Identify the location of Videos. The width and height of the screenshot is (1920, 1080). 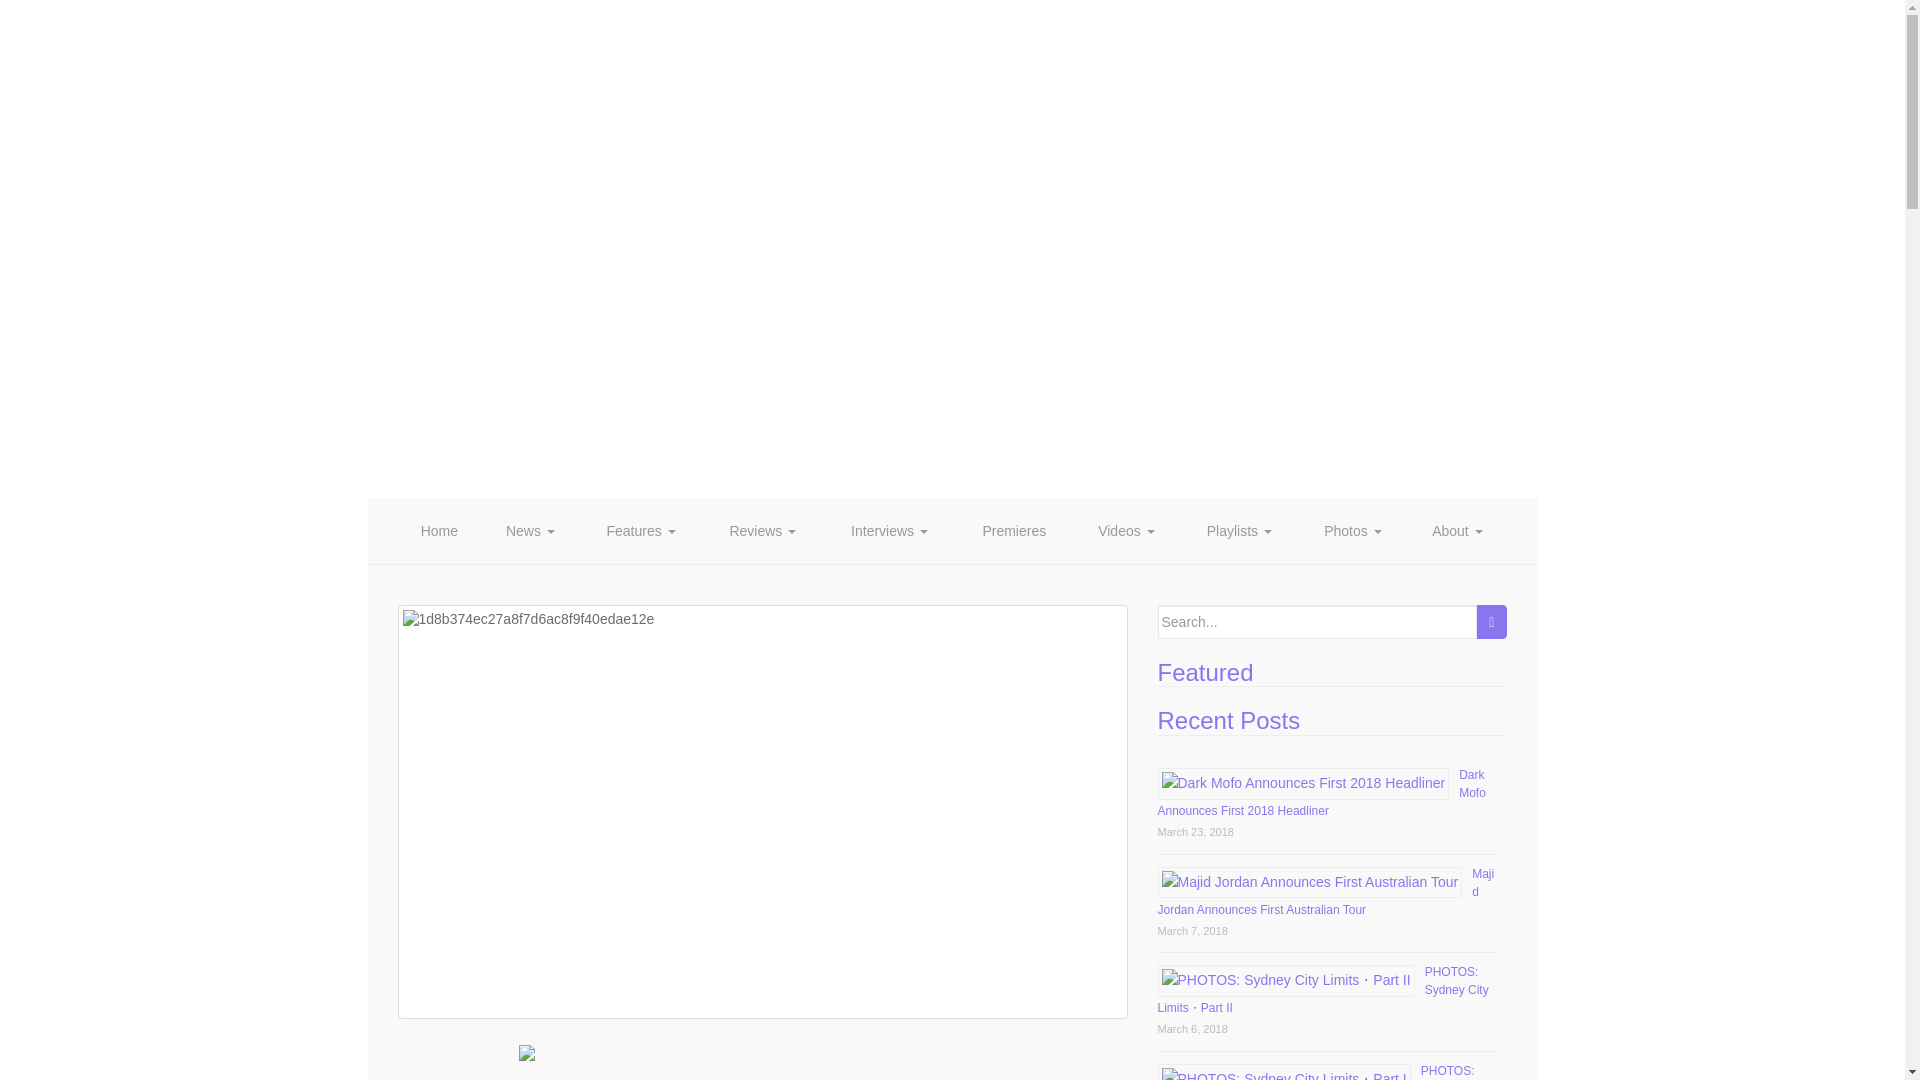
(1126, 530).